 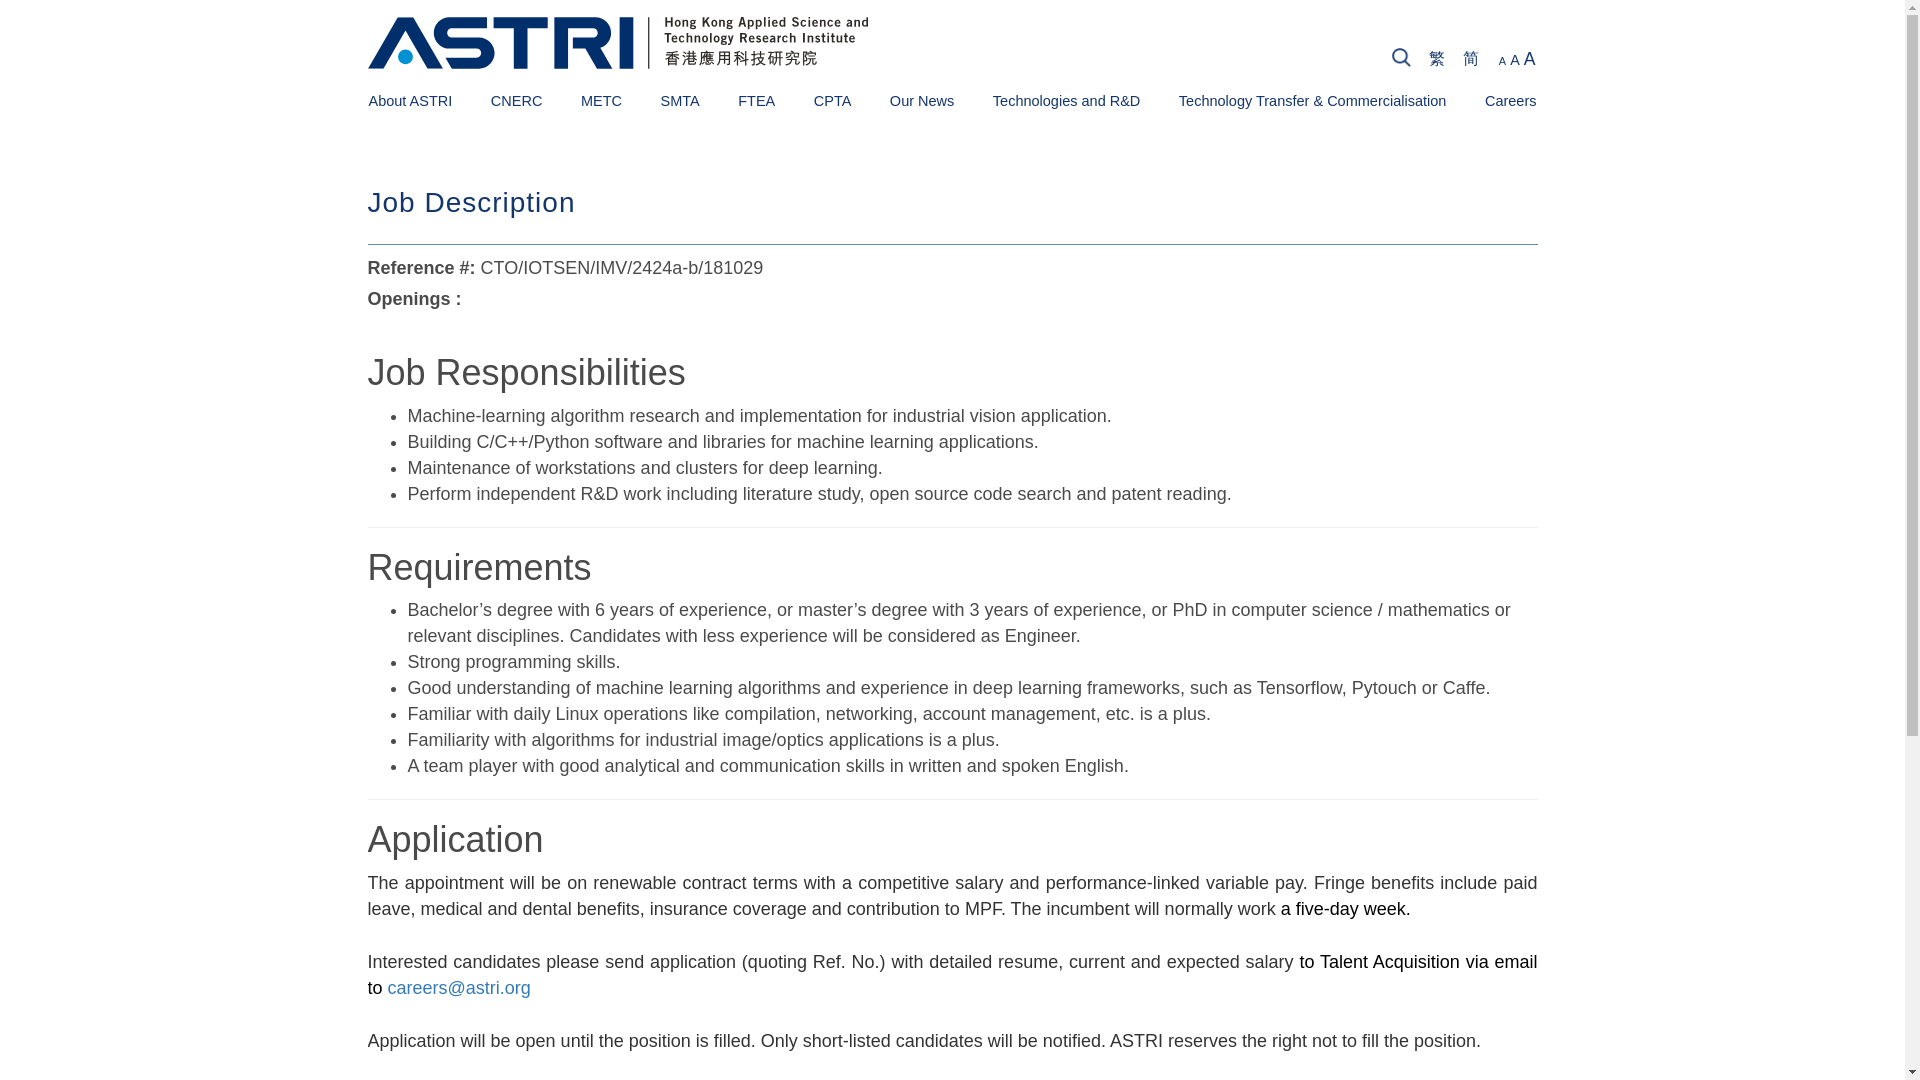 What do you see at coordinates (756, 100) in the screenshot?
I see `FTEA` at bounding box center [756, 100].